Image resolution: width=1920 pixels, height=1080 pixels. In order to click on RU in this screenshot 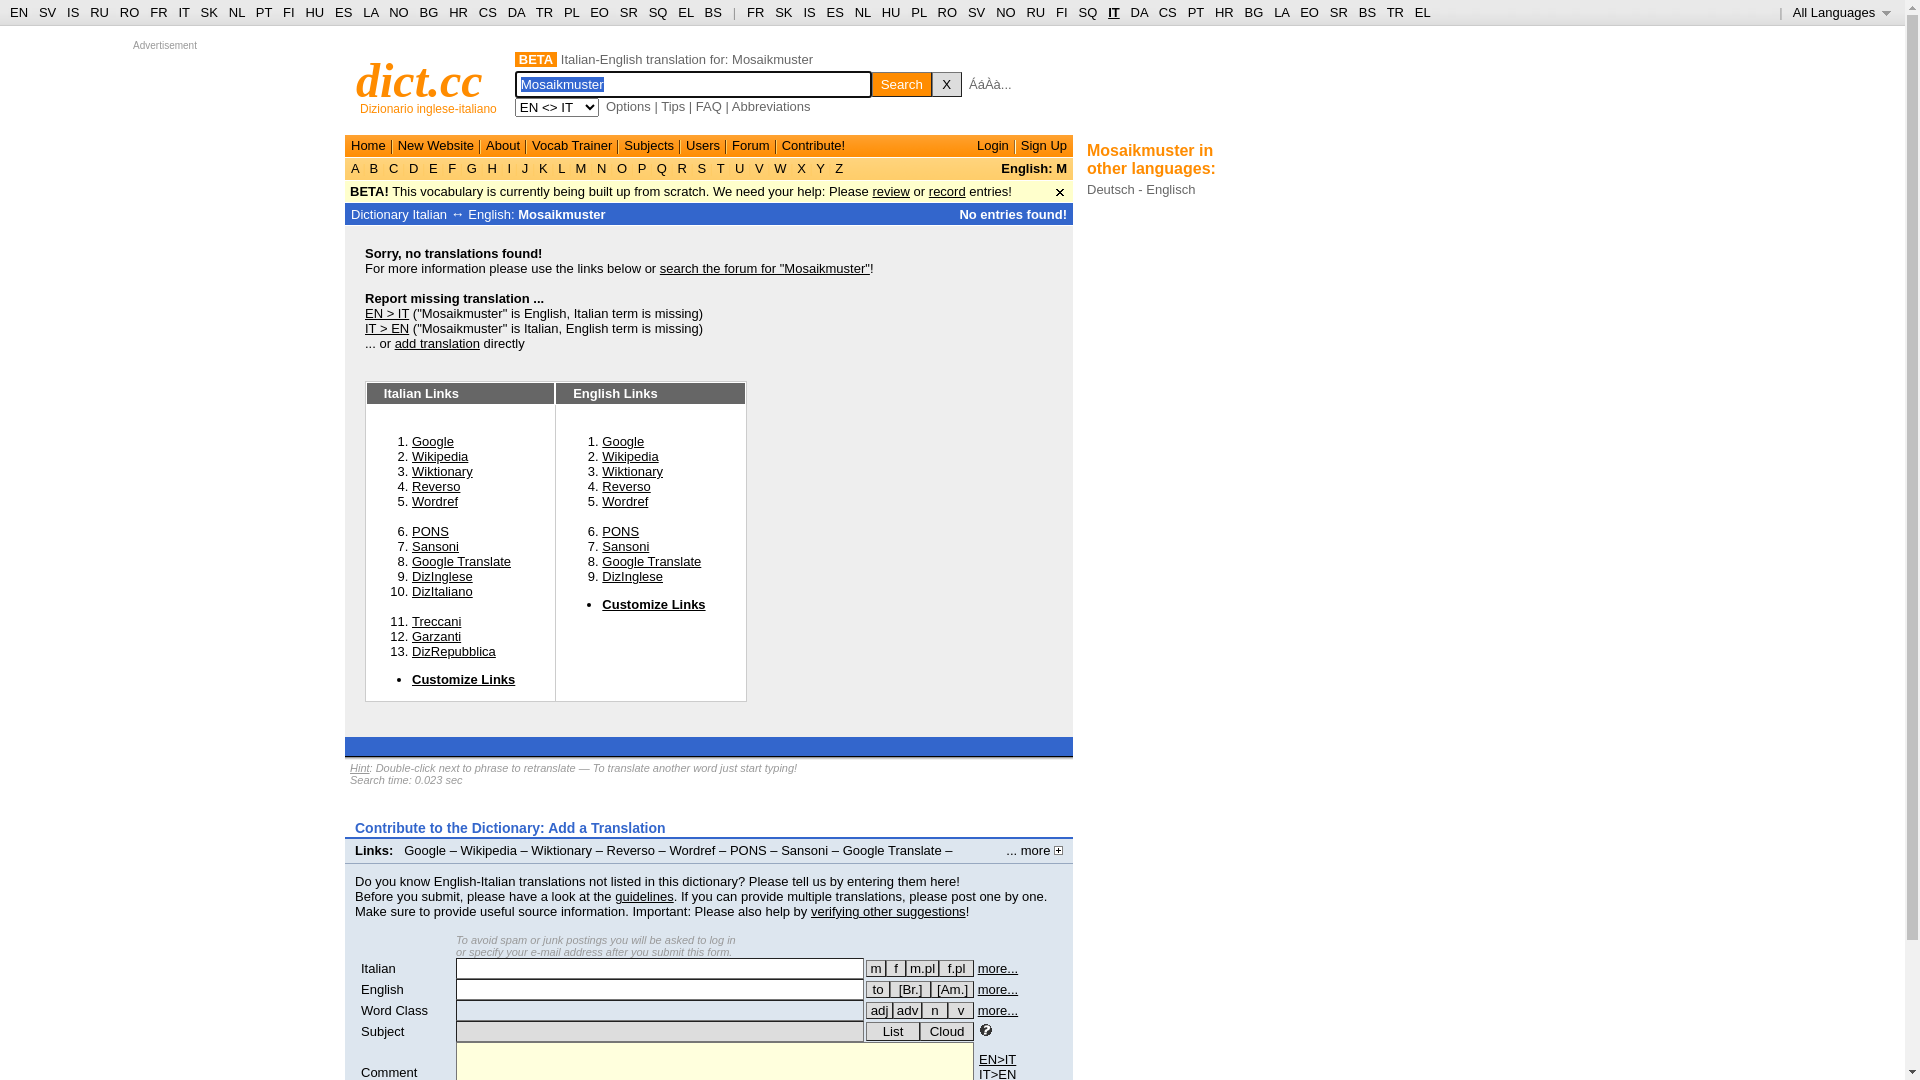, I will do `click(100, 12)`.